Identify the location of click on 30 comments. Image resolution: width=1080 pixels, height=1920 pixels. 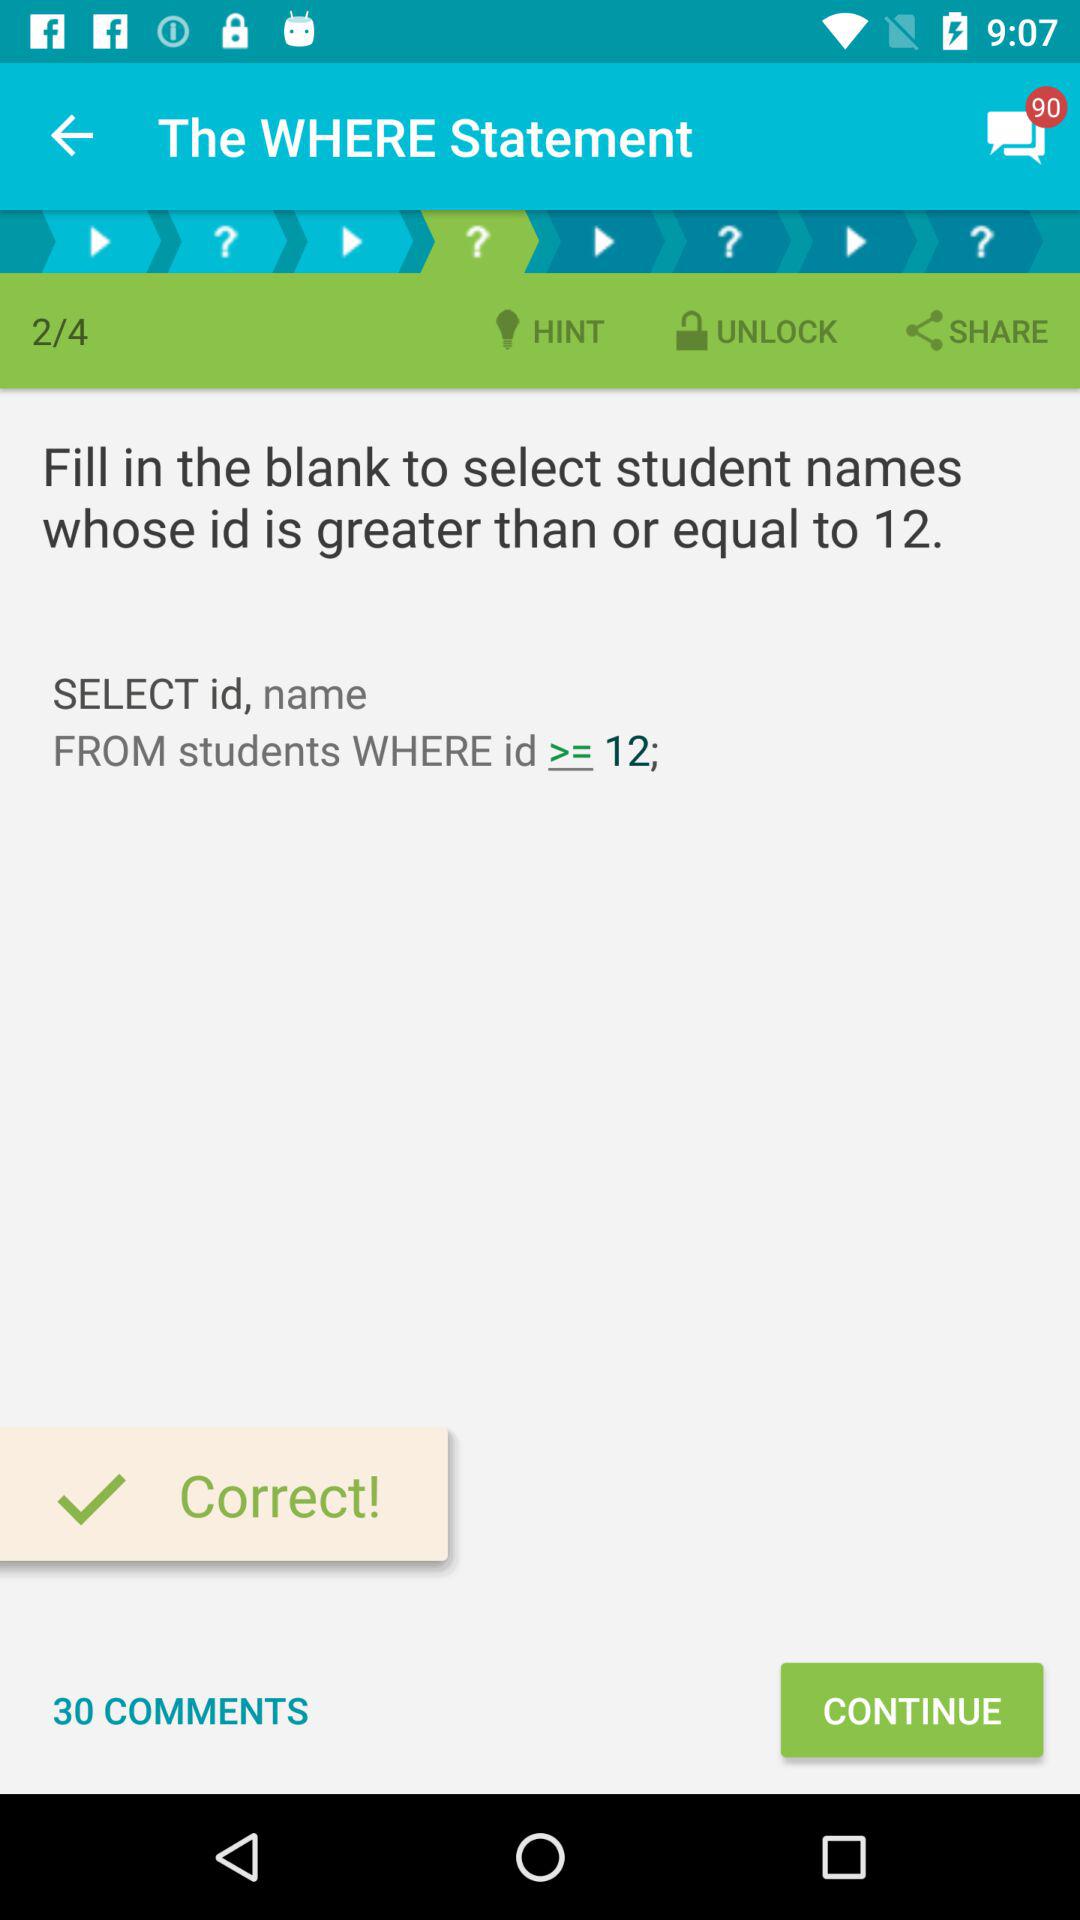
(180, 1710).